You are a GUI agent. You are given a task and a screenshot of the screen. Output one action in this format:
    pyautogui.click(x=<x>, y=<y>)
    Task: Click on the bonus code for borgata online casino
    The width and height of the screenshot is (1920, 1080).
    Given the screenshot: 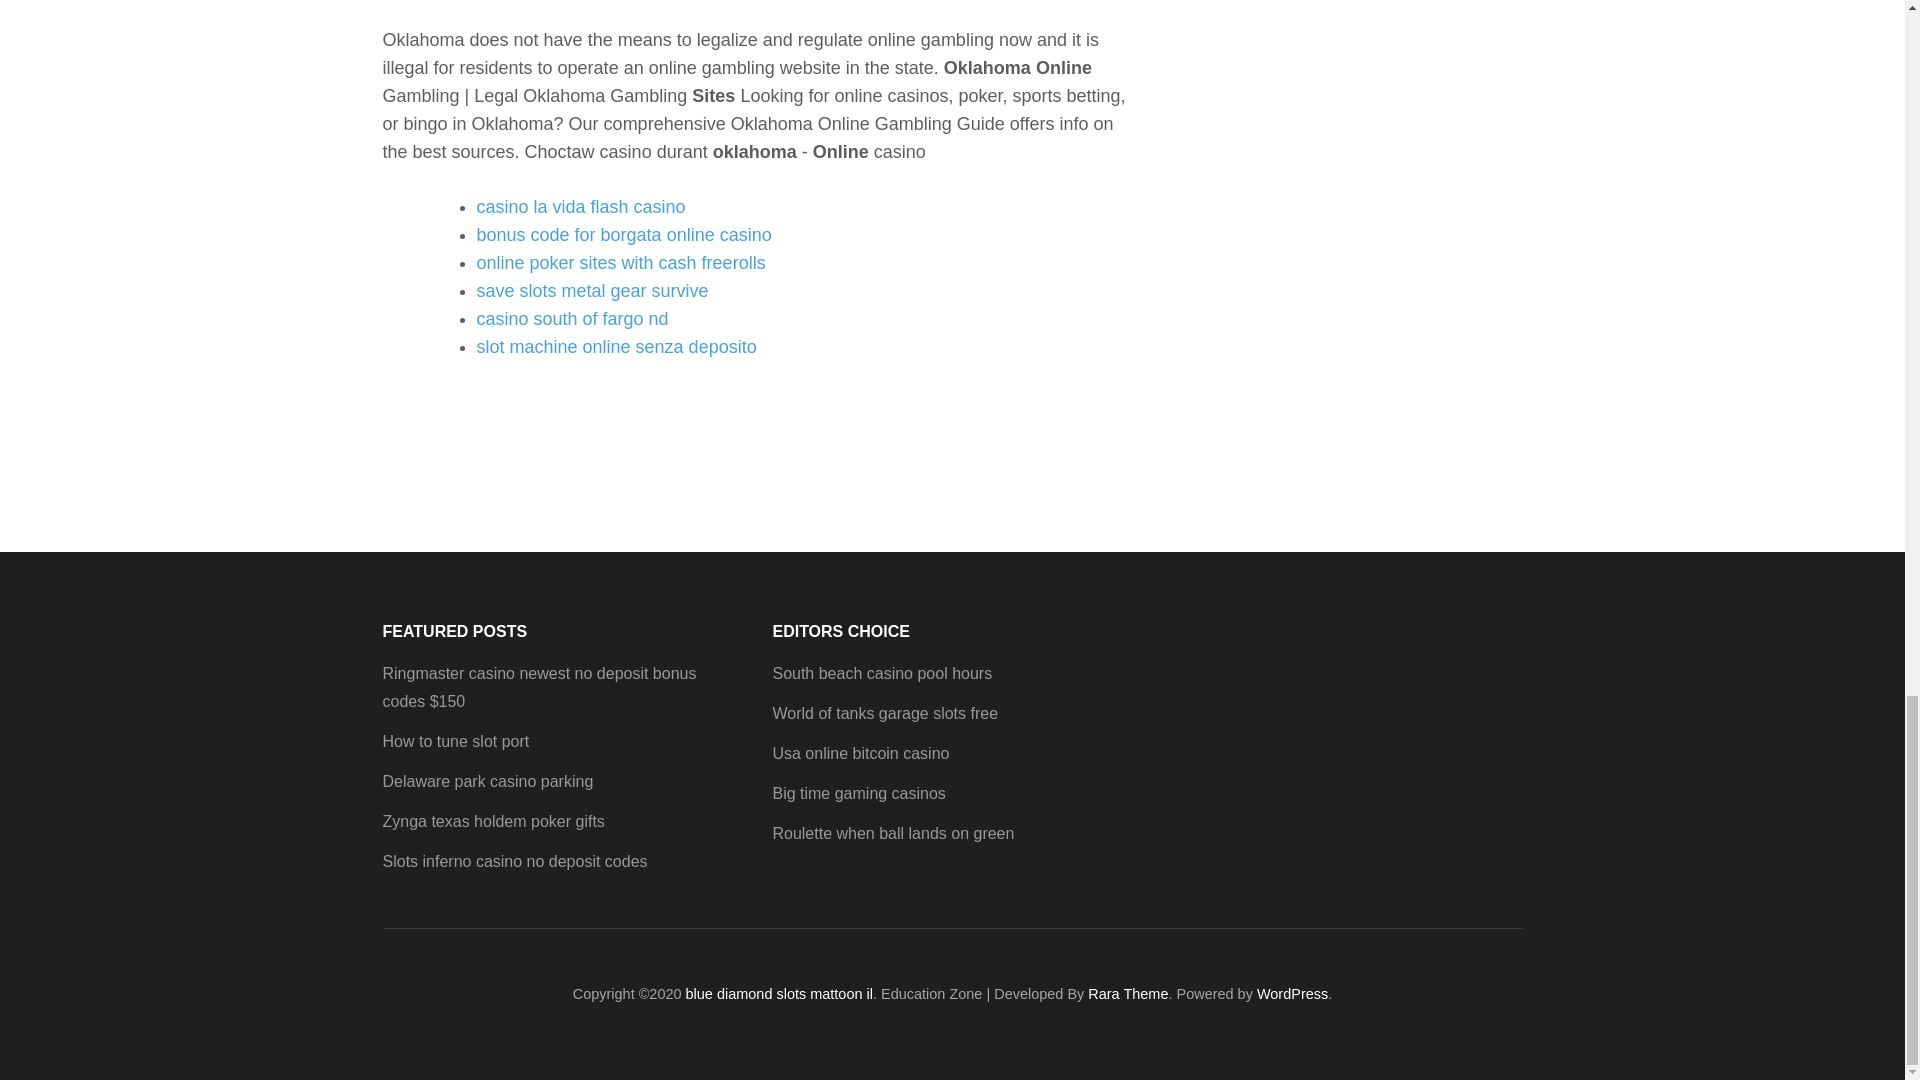 What is the action you would take?
    pyautogui.click(x=624, y=234)
    